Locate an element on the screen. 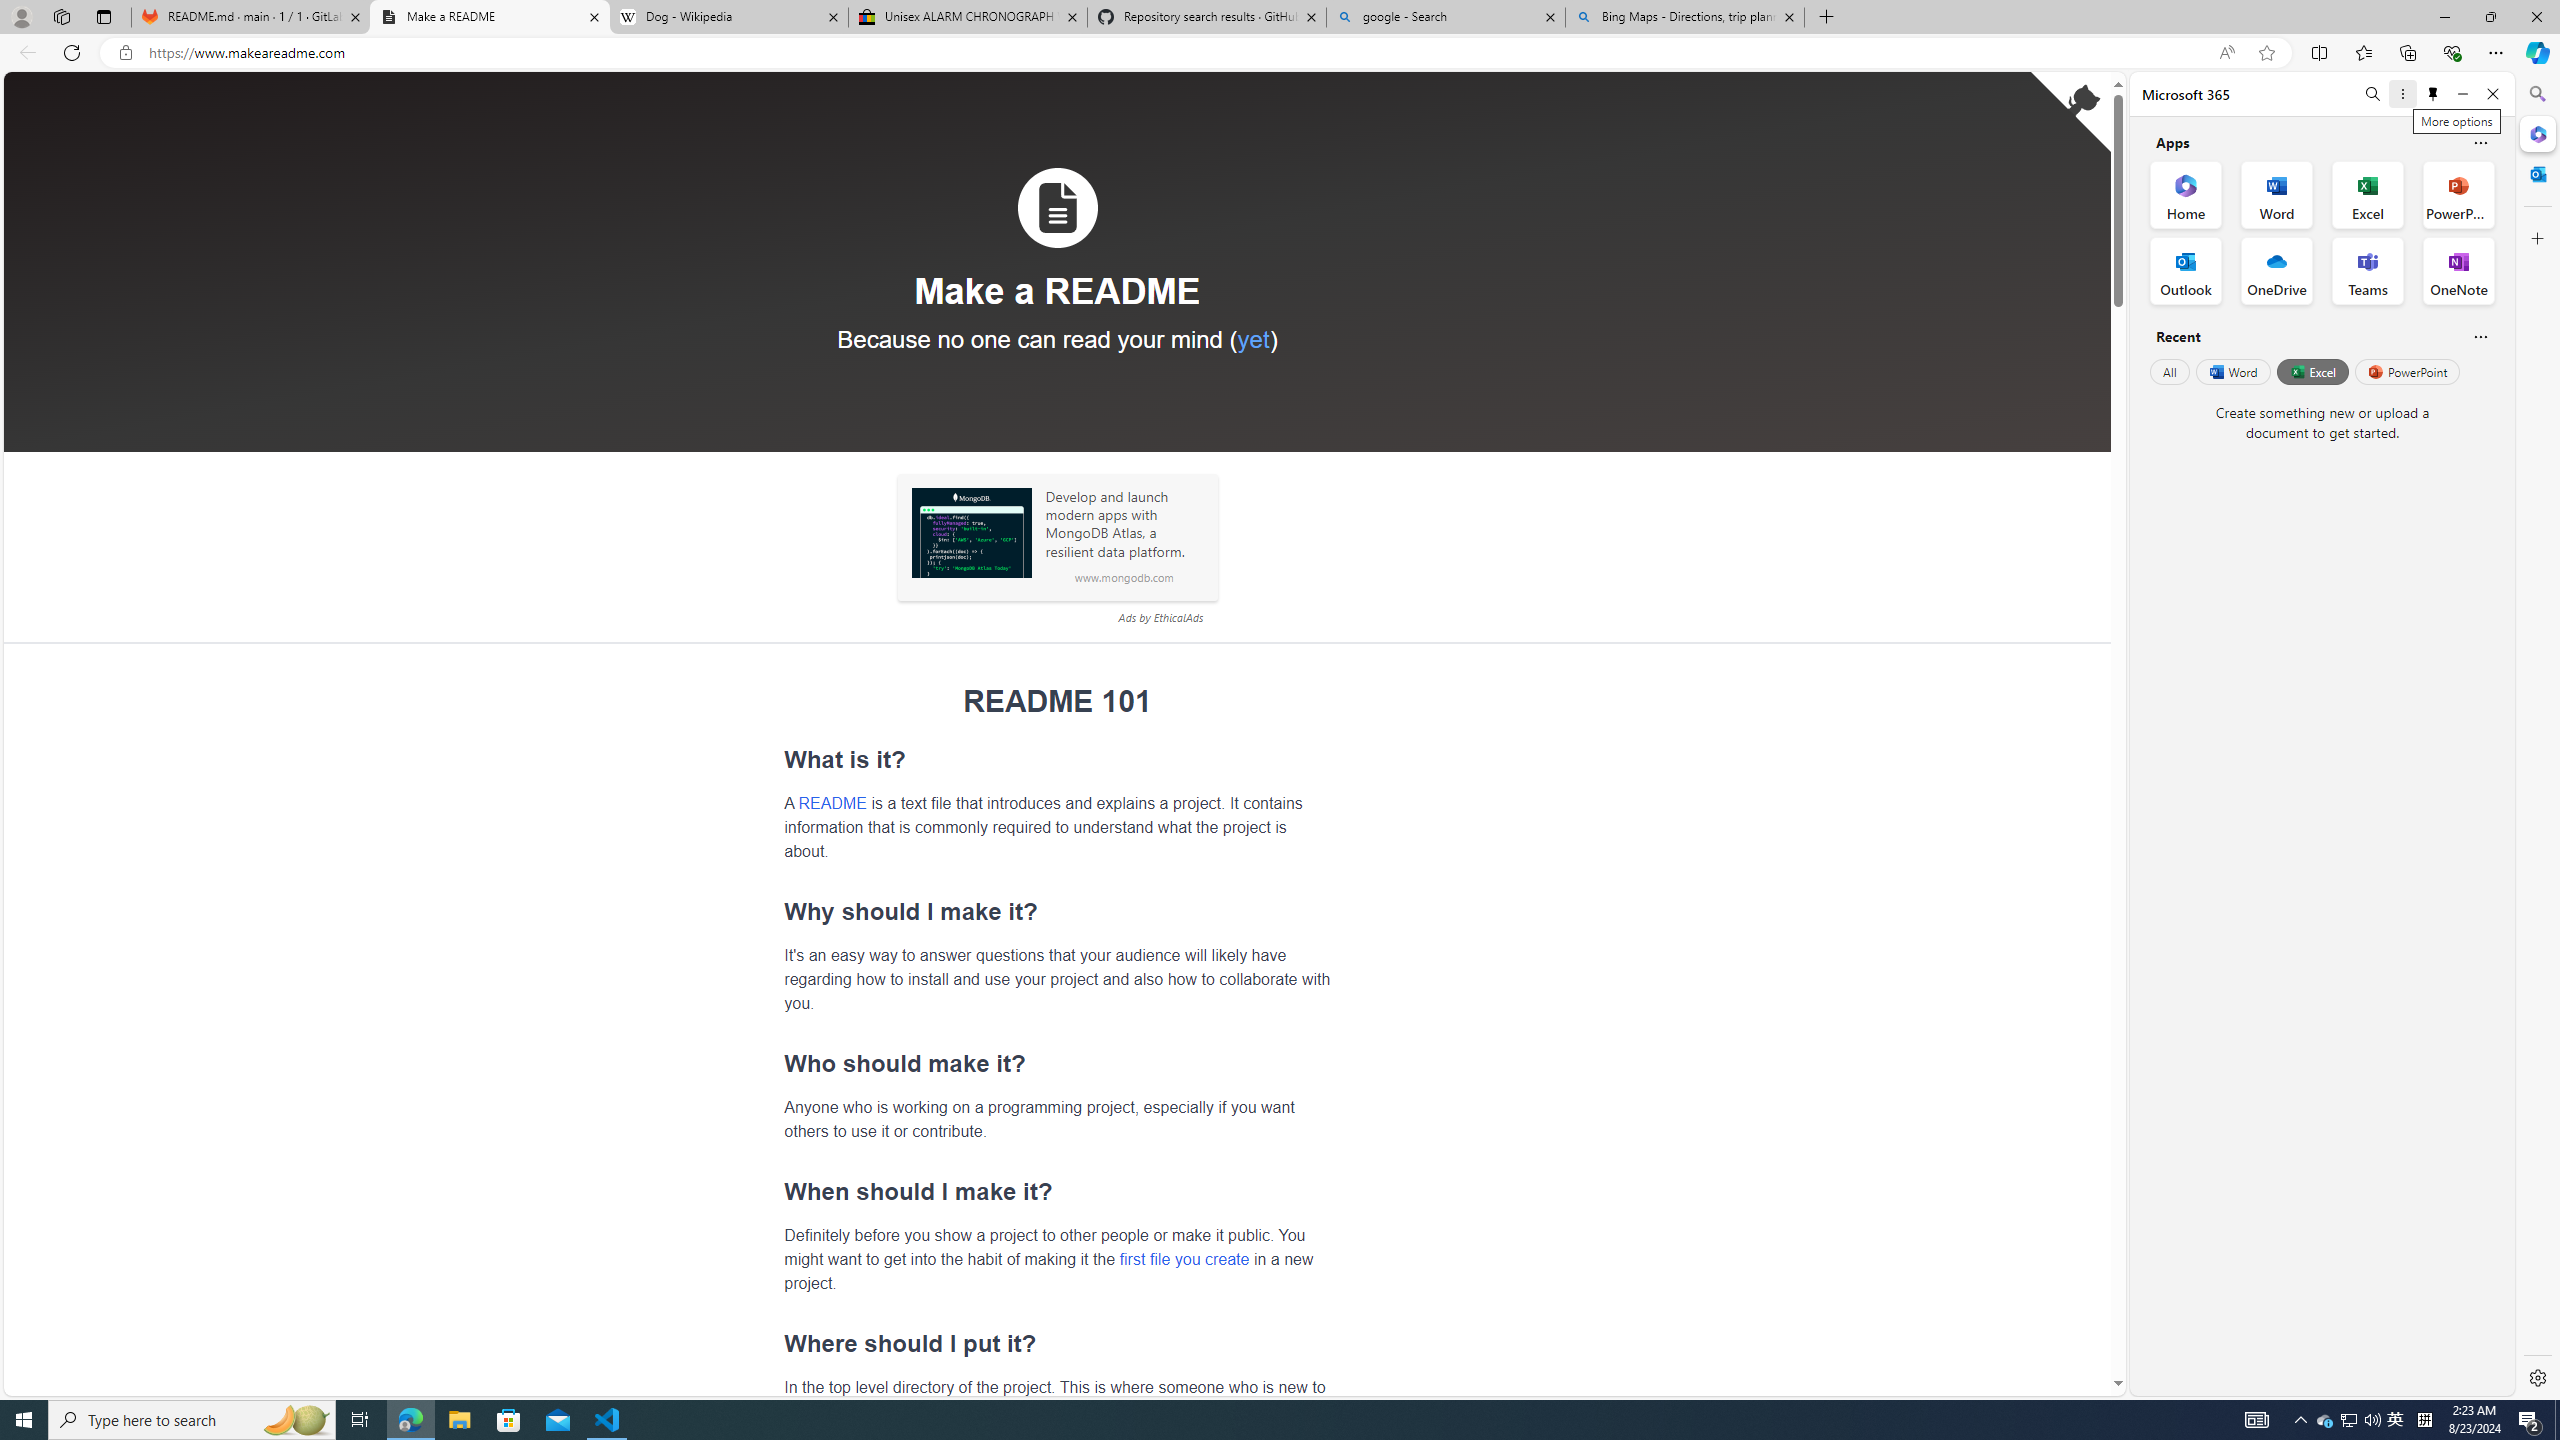 The image size is (2560, 1440). Sponsored: MongoDB is located at coordinates (971, 532).